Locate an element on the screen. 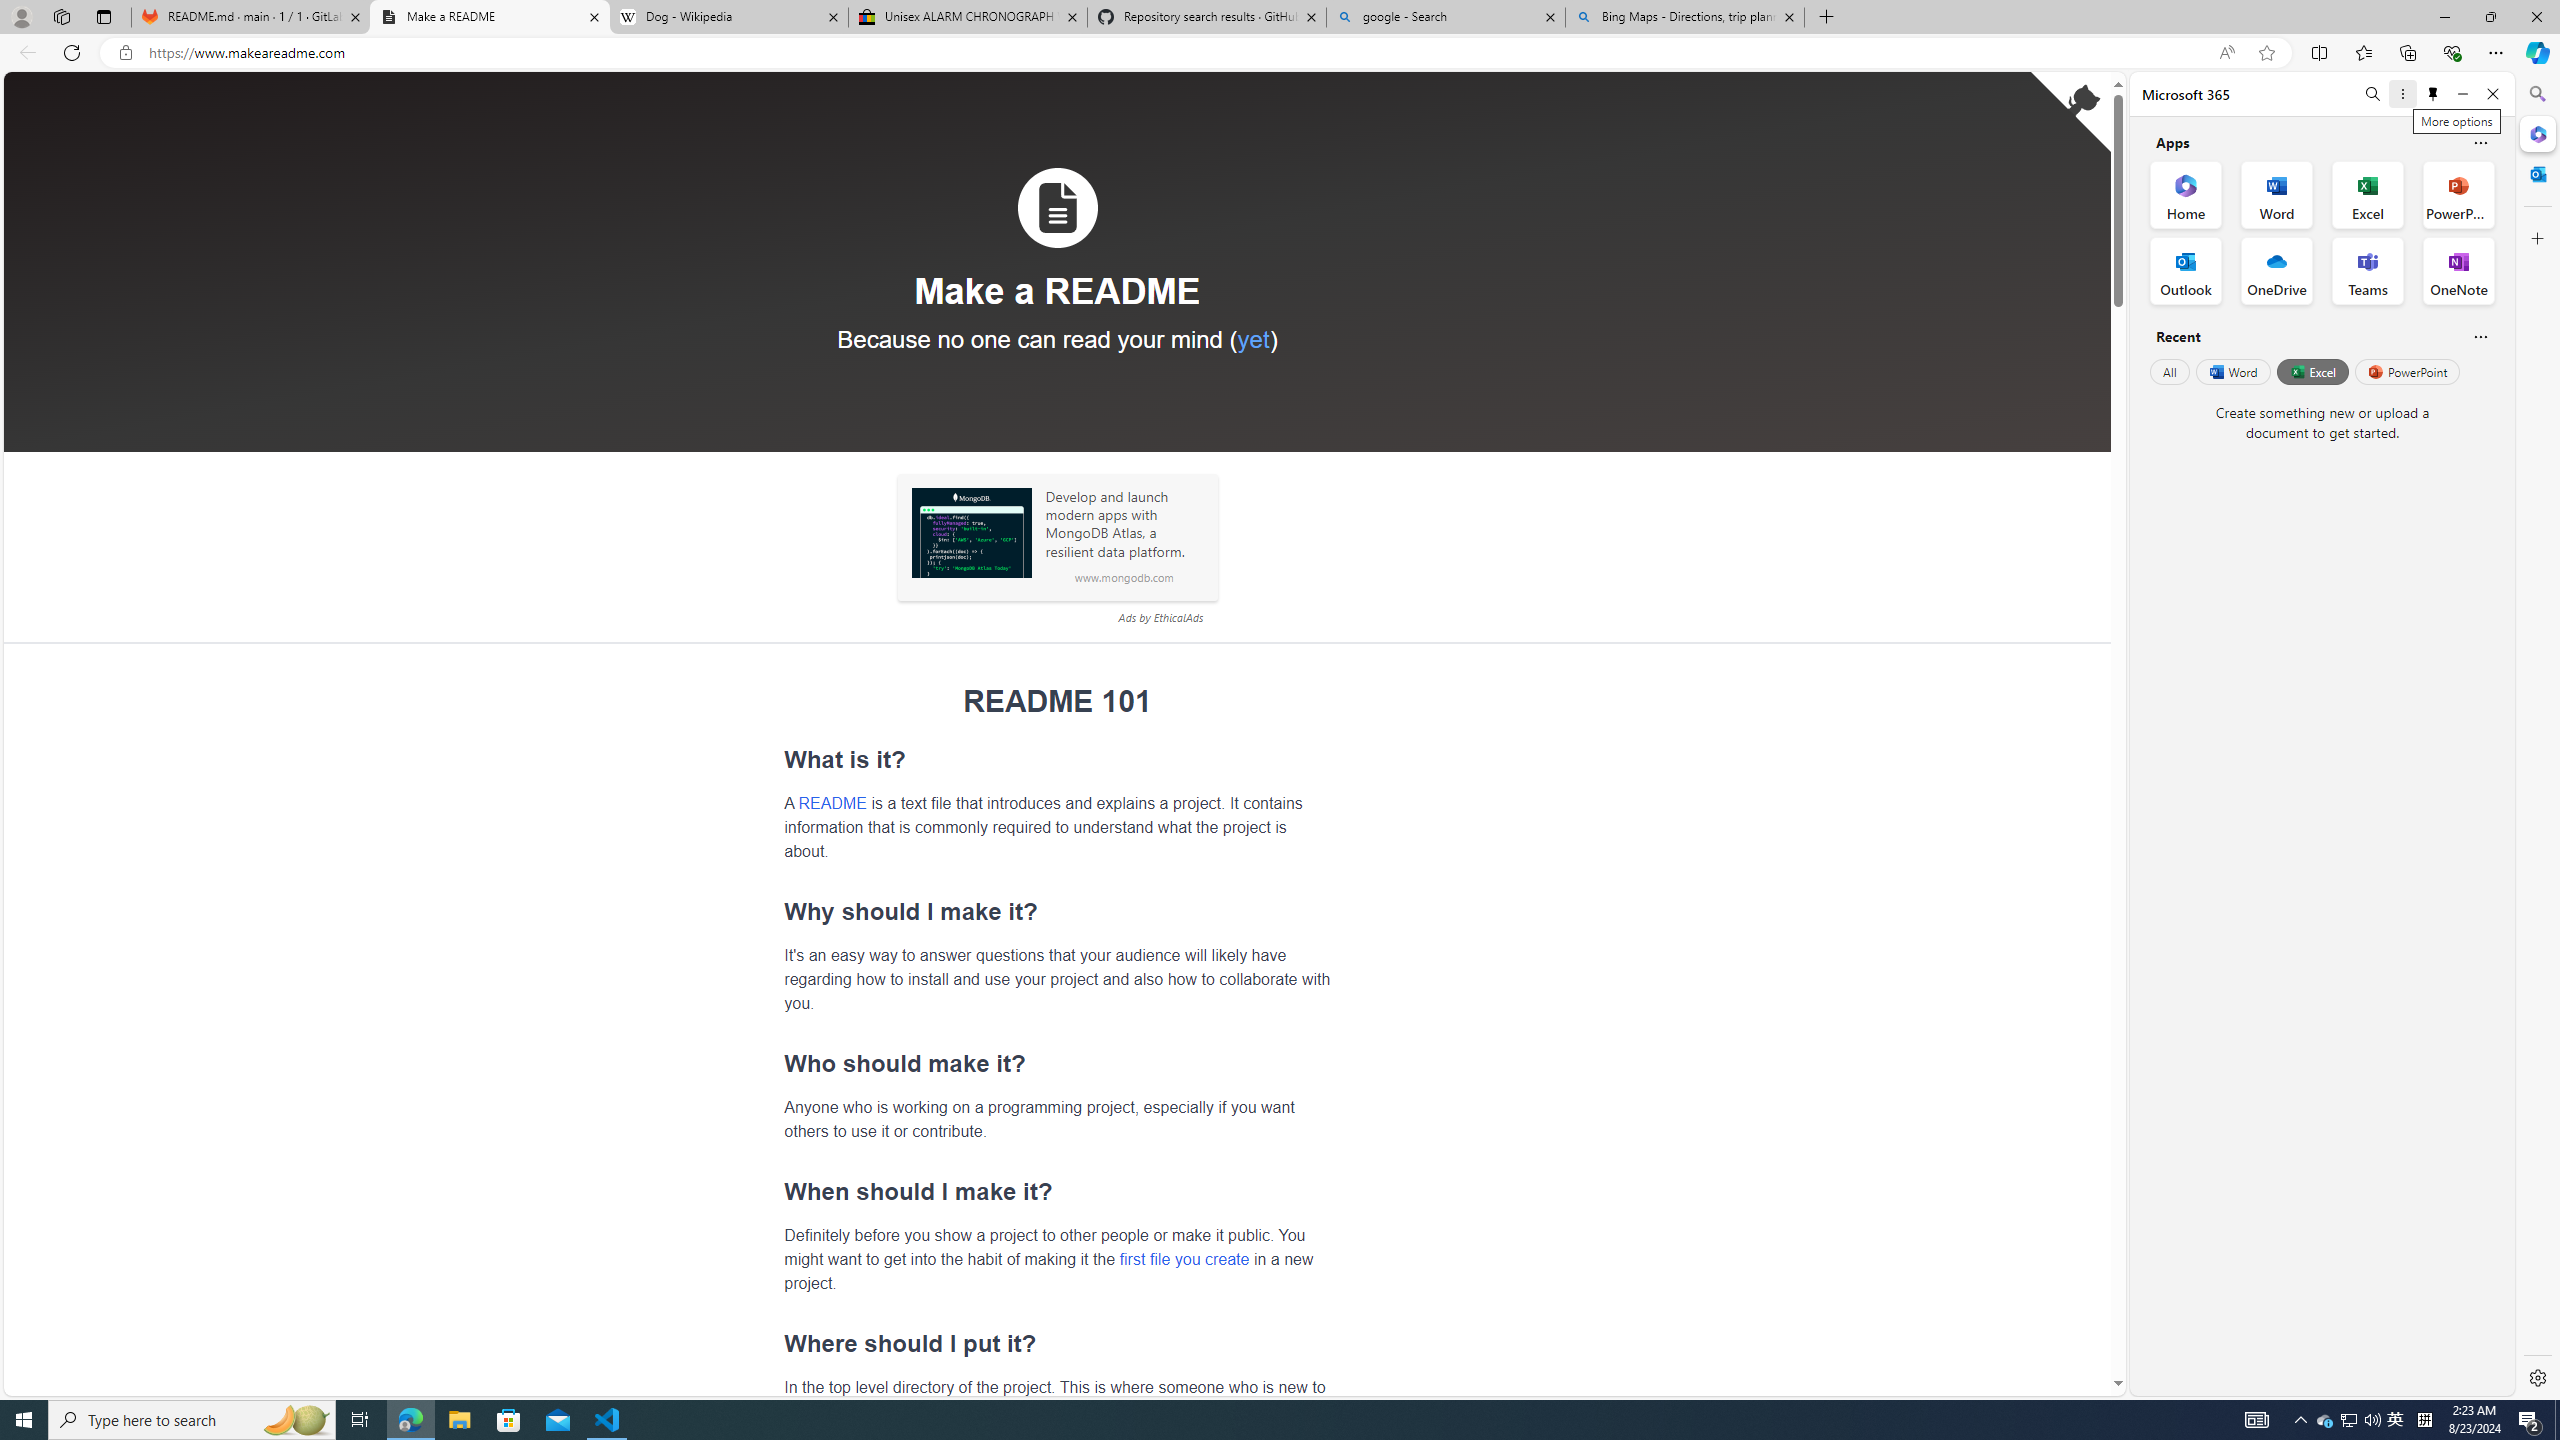 The image size is (2560, 1440). Sponsored: MongoDB is located at coordinates (971, 532).